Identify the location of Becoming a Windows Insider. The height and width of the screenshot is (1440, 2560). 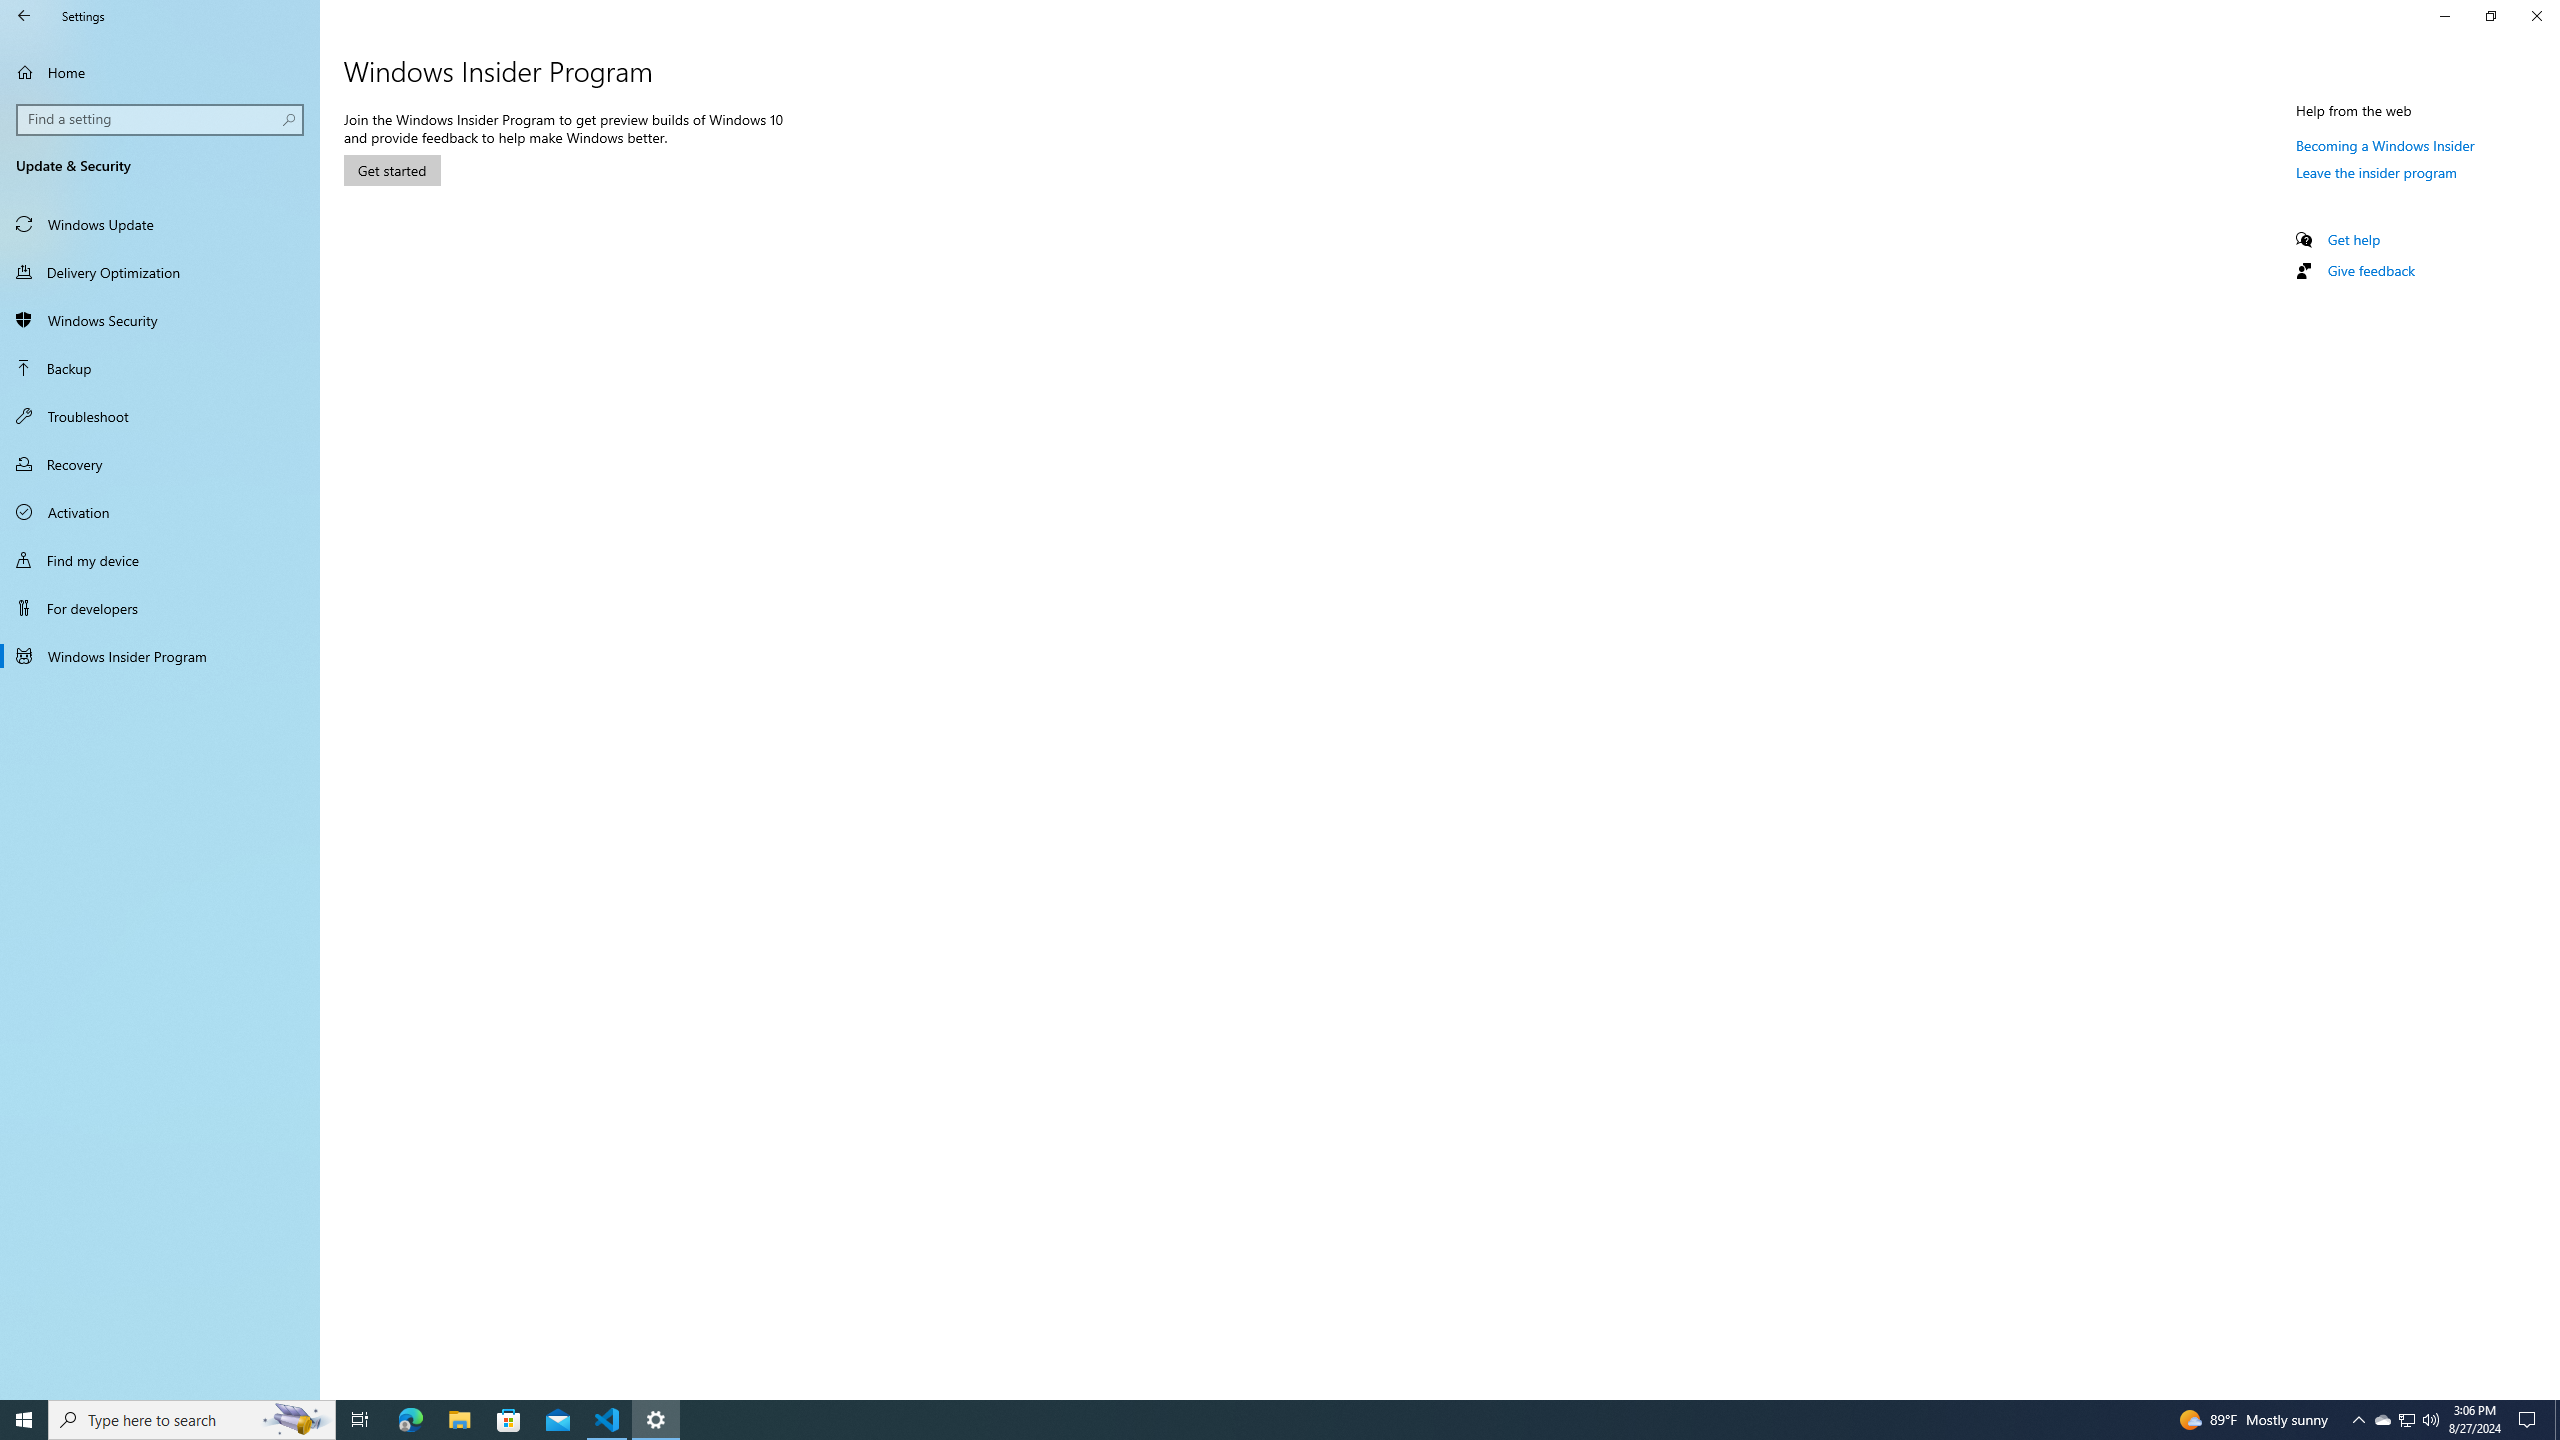
(2386, 145).